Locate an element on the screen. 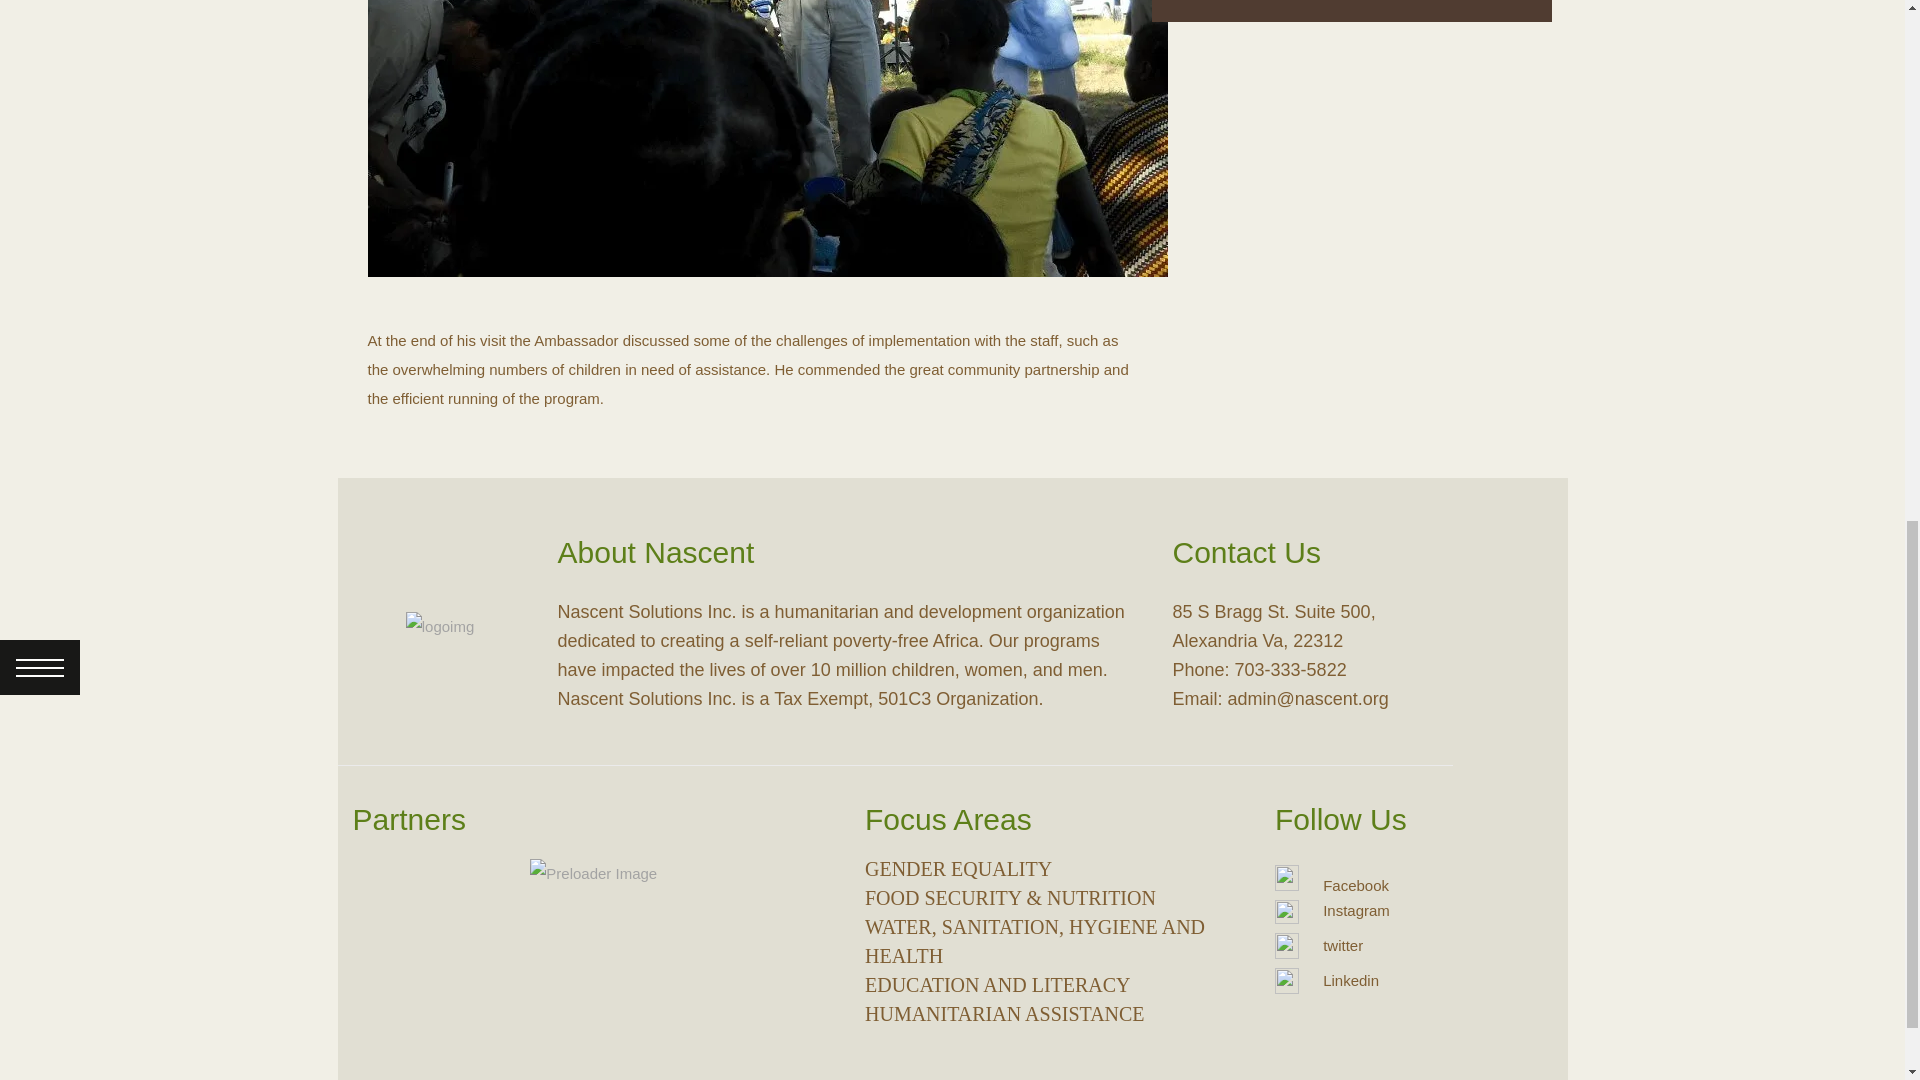 The height and width of the screenshot is (1080, 1920). logoimg is located at coordinates (440, 626).